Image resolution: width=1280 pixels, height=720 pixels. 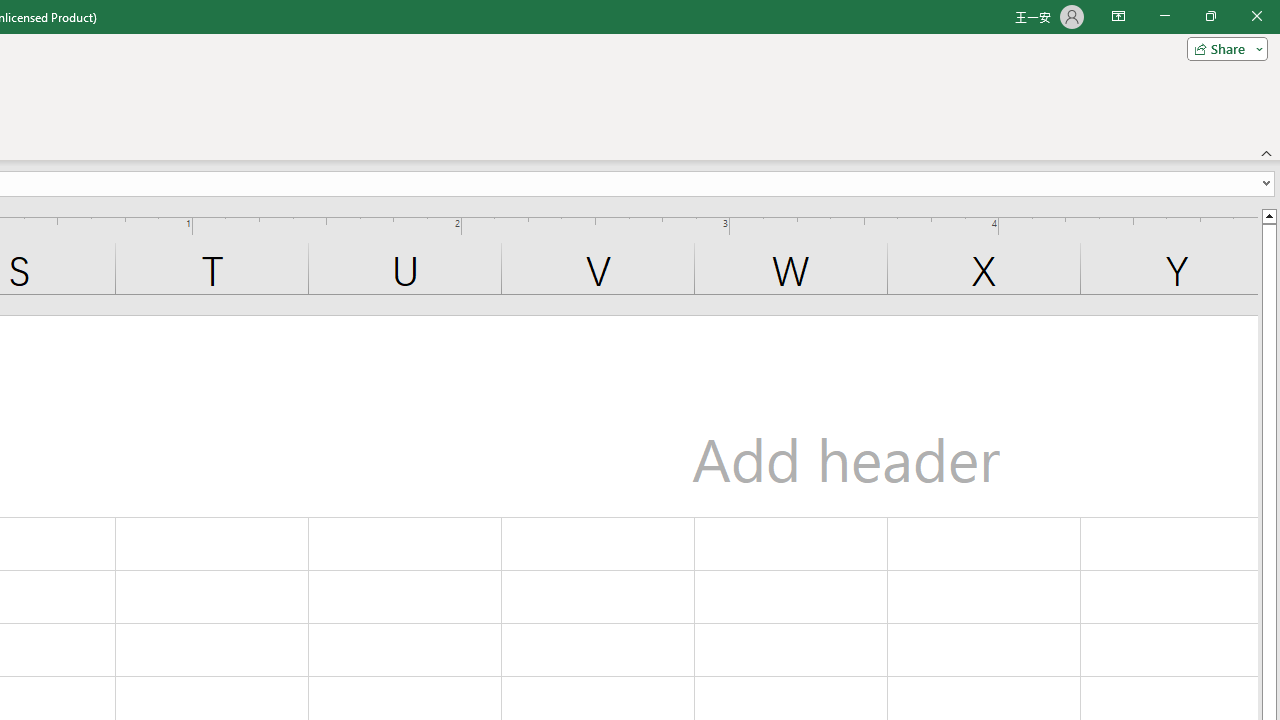 I want to click on Line up, so click(x=1268, y=215).